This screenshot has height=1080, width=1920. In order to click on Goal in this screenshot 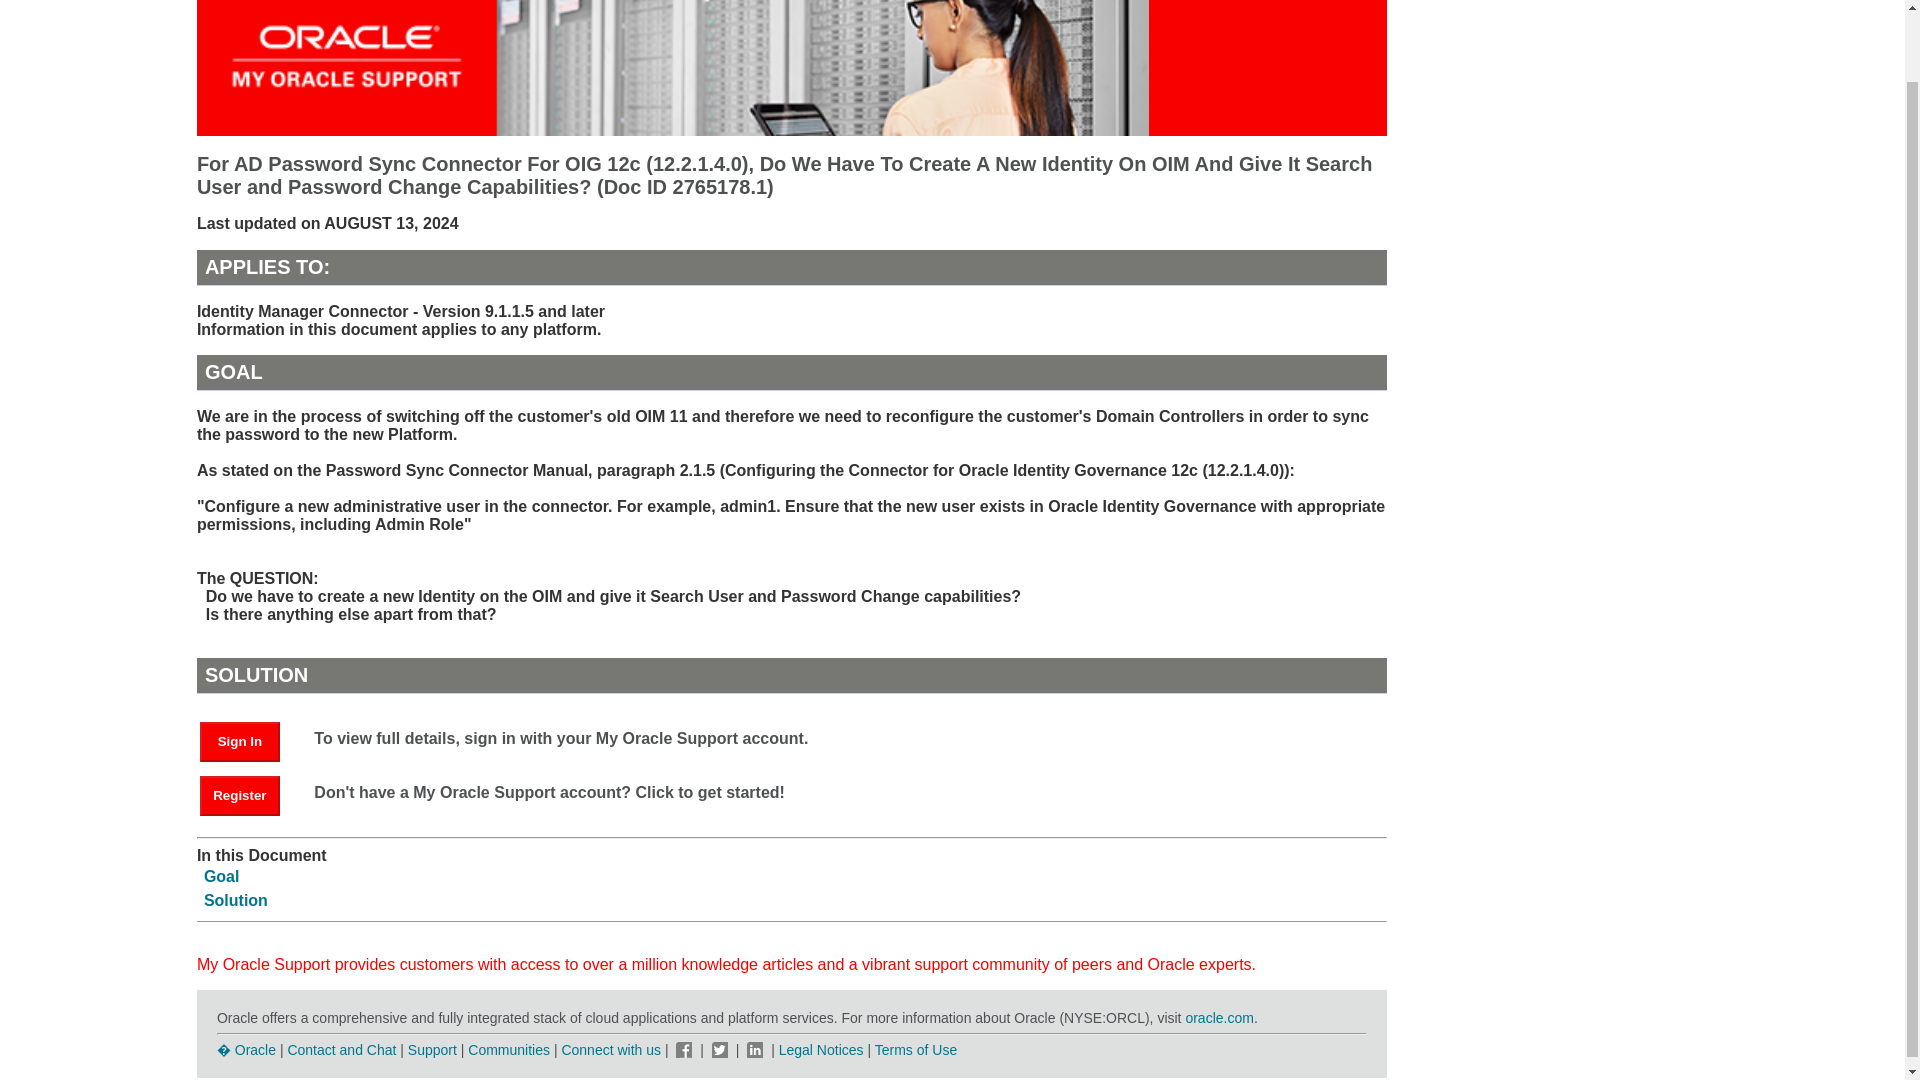, I will do `click(222, 876)`.